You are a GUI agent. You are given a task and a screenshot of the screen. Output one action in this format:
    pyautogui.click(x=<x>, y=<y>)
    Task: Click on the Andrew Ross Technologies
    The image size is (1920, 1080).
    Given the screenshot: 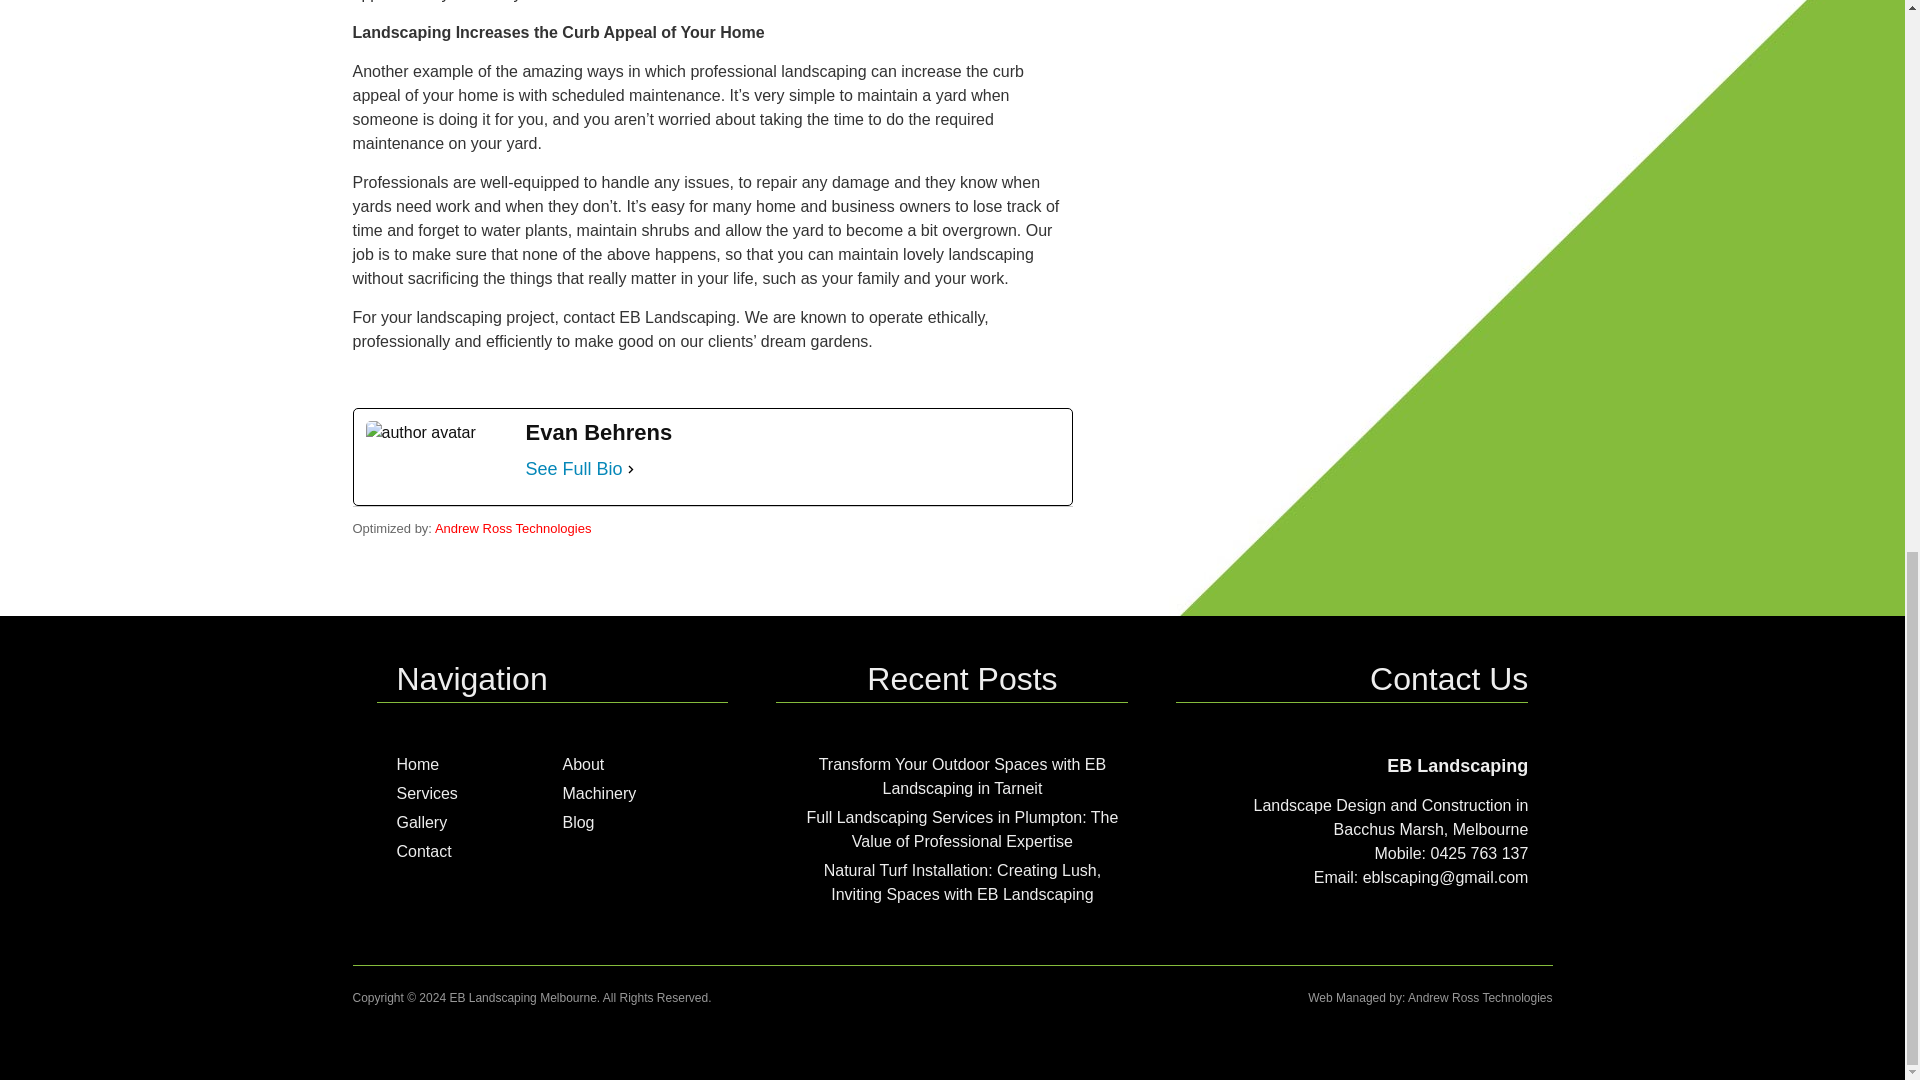 What is the action you would take?
    pyautogui.click(x=513, y=528)
    